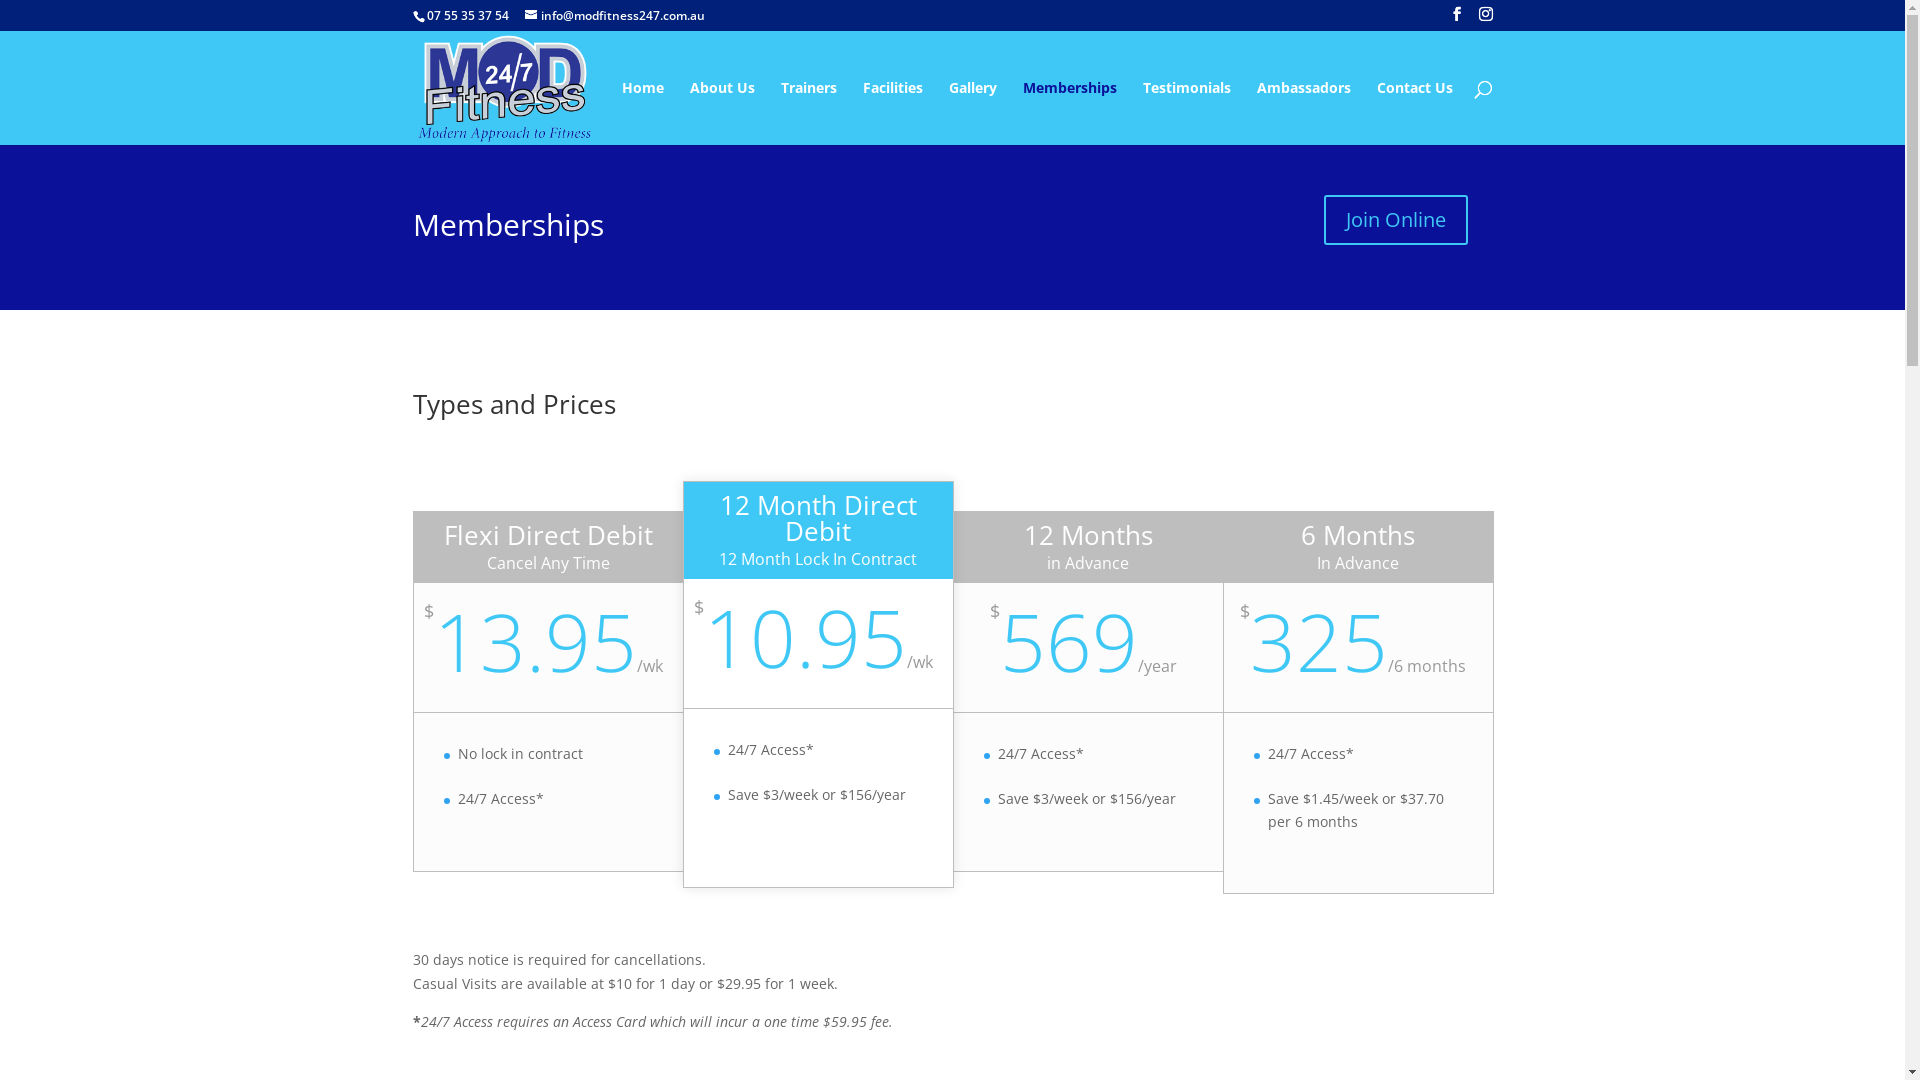  Describe the element at coordinates (1069, 113) in the screenshot. I see `Memberships` at that location.